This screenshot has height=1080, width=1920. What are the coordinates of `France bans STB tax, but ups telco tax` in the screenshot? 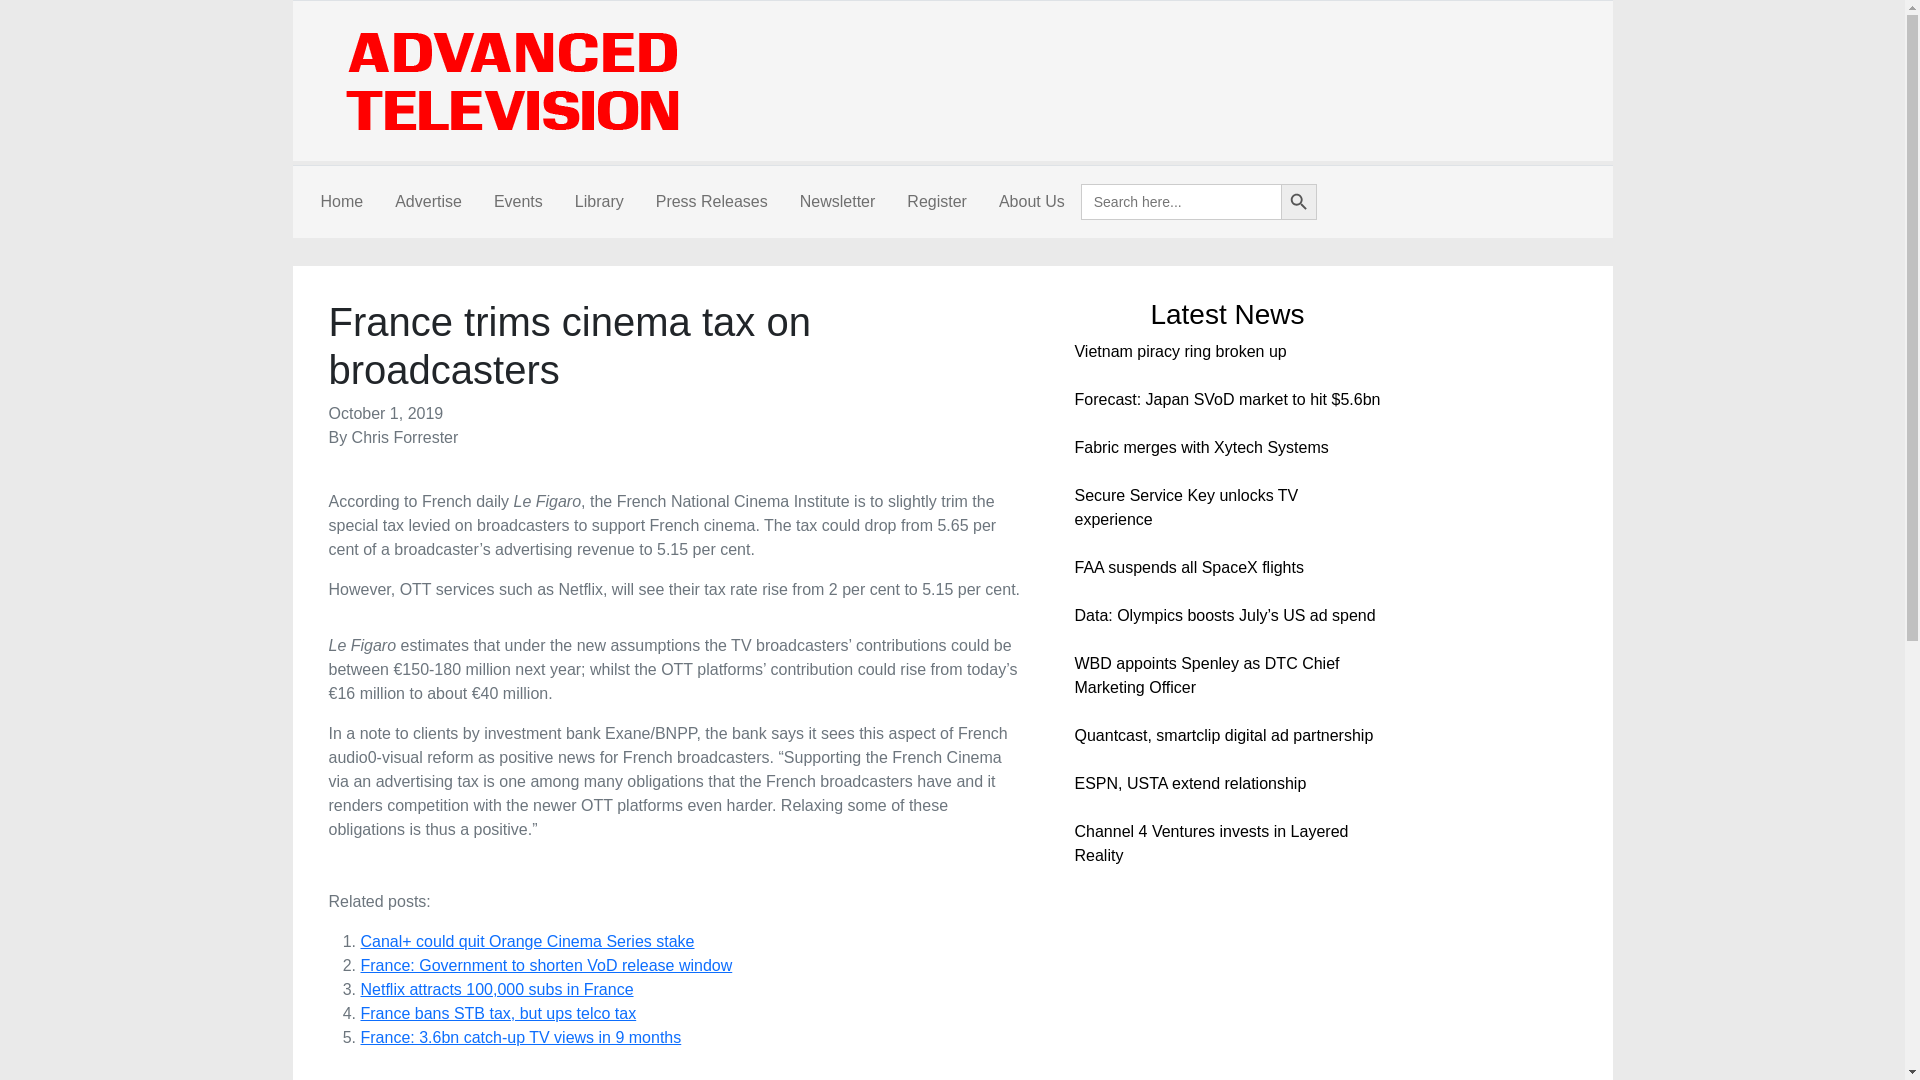 It's located at (498, 1013).